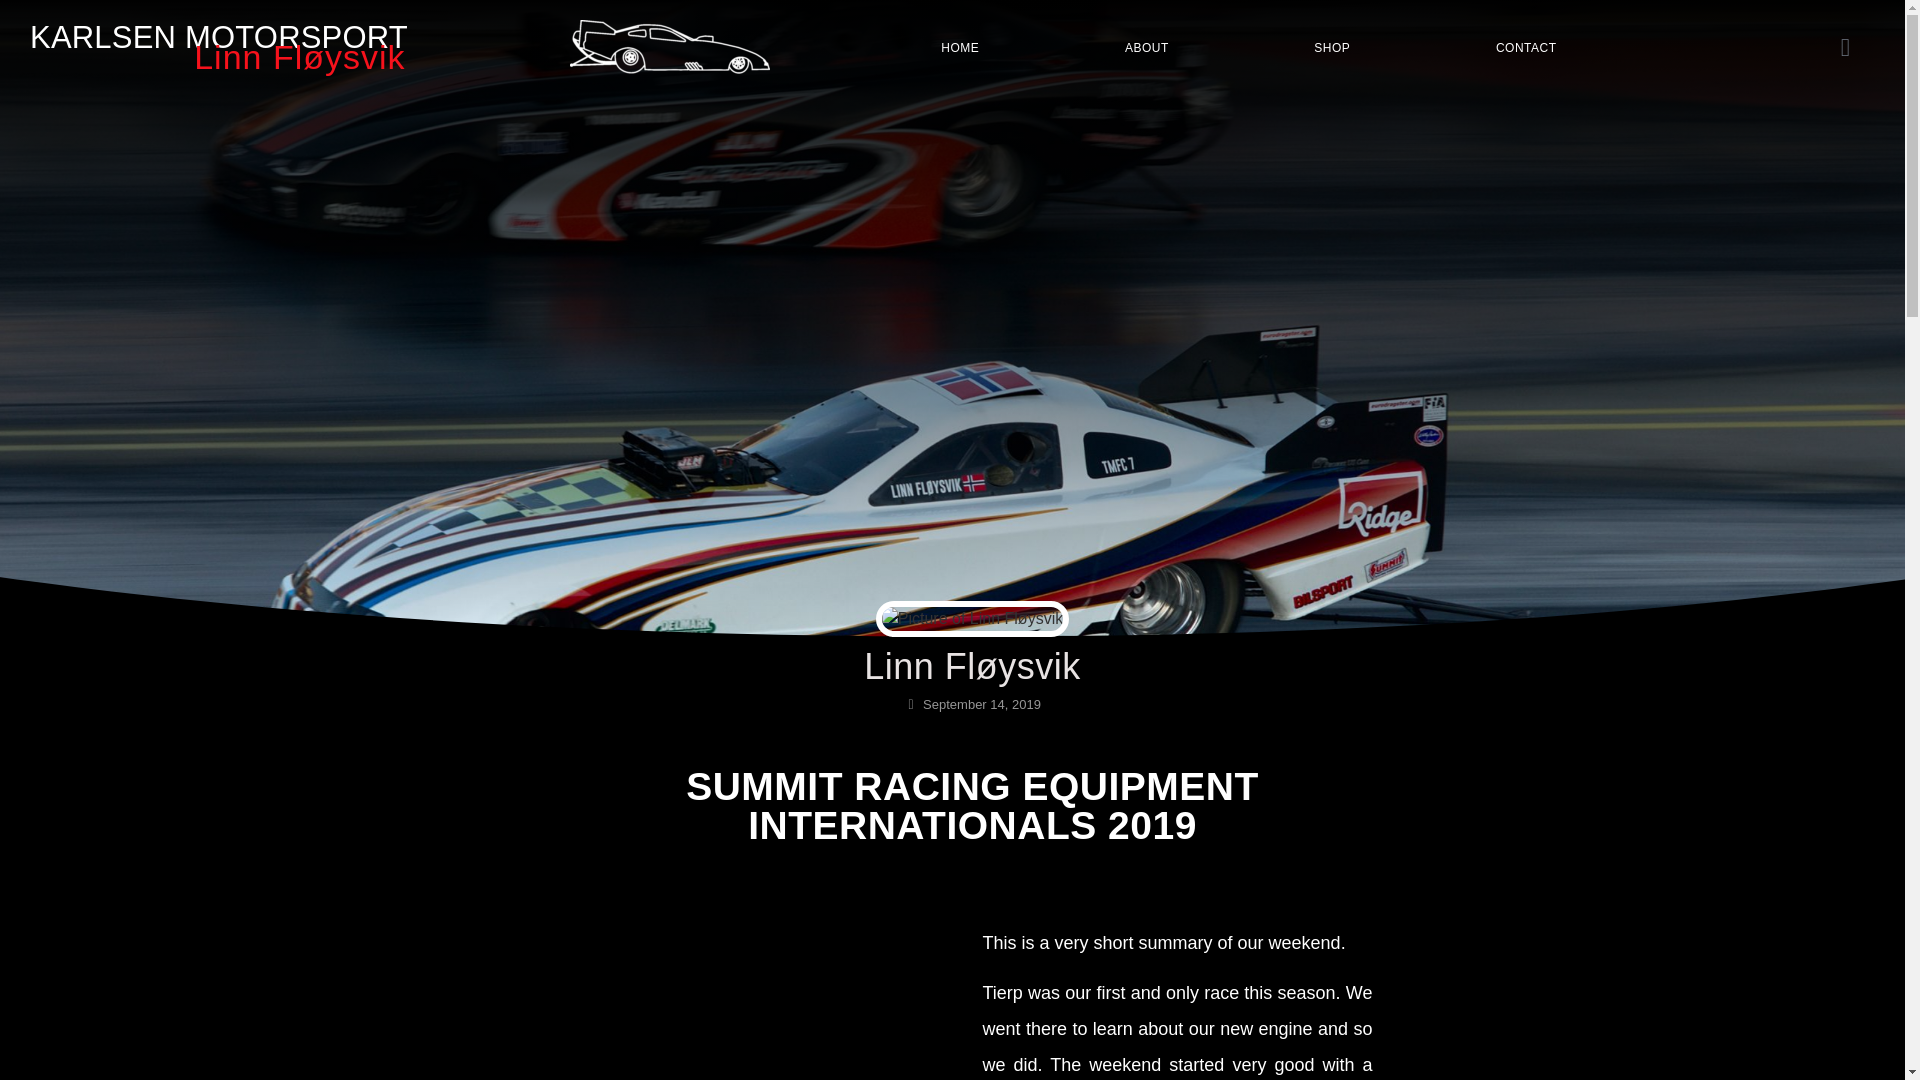  What do you see at coordinates (972, 704) in the screenshot?
I see `September 14, 2019` at bounding box center [972, 704].